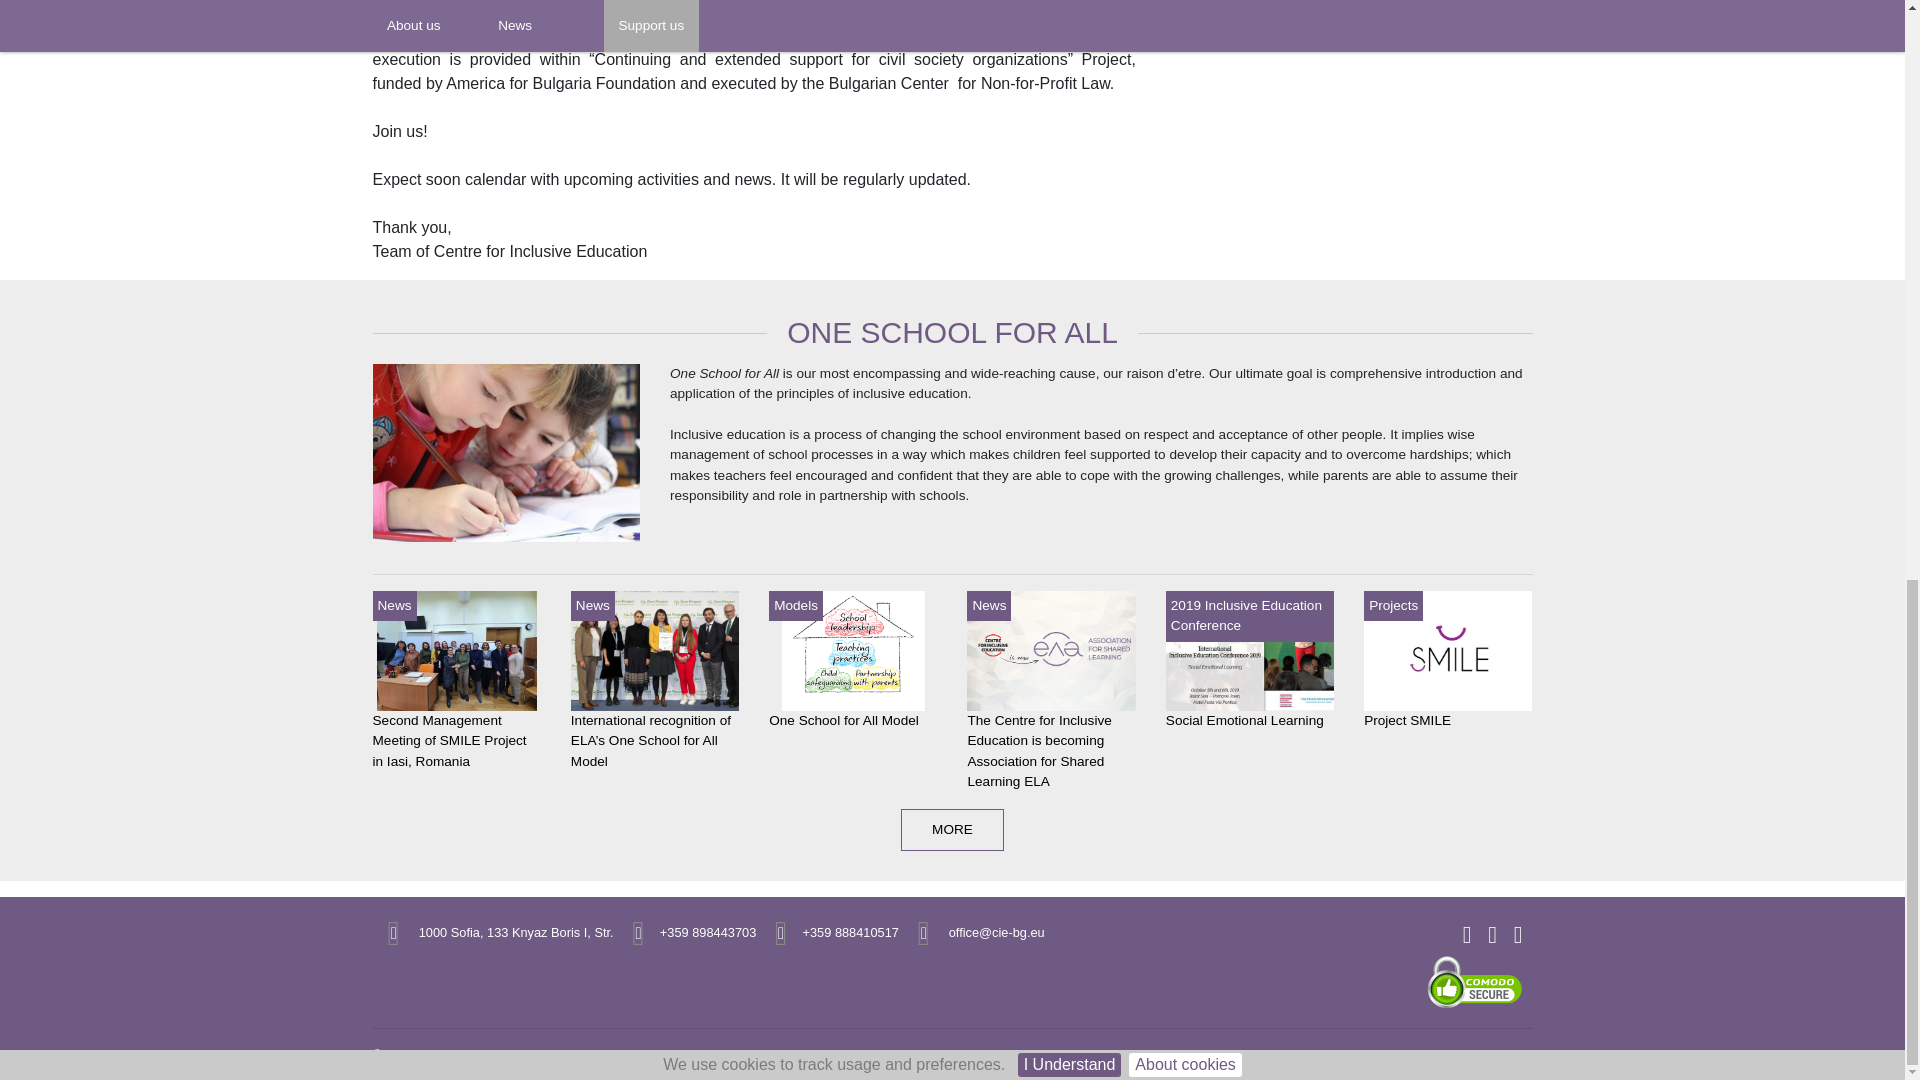 This screenshot has width=1920, height=1080. Describe the element at coordinates (844, 720) in the screenshot. I see `One School for All Model` at that location.